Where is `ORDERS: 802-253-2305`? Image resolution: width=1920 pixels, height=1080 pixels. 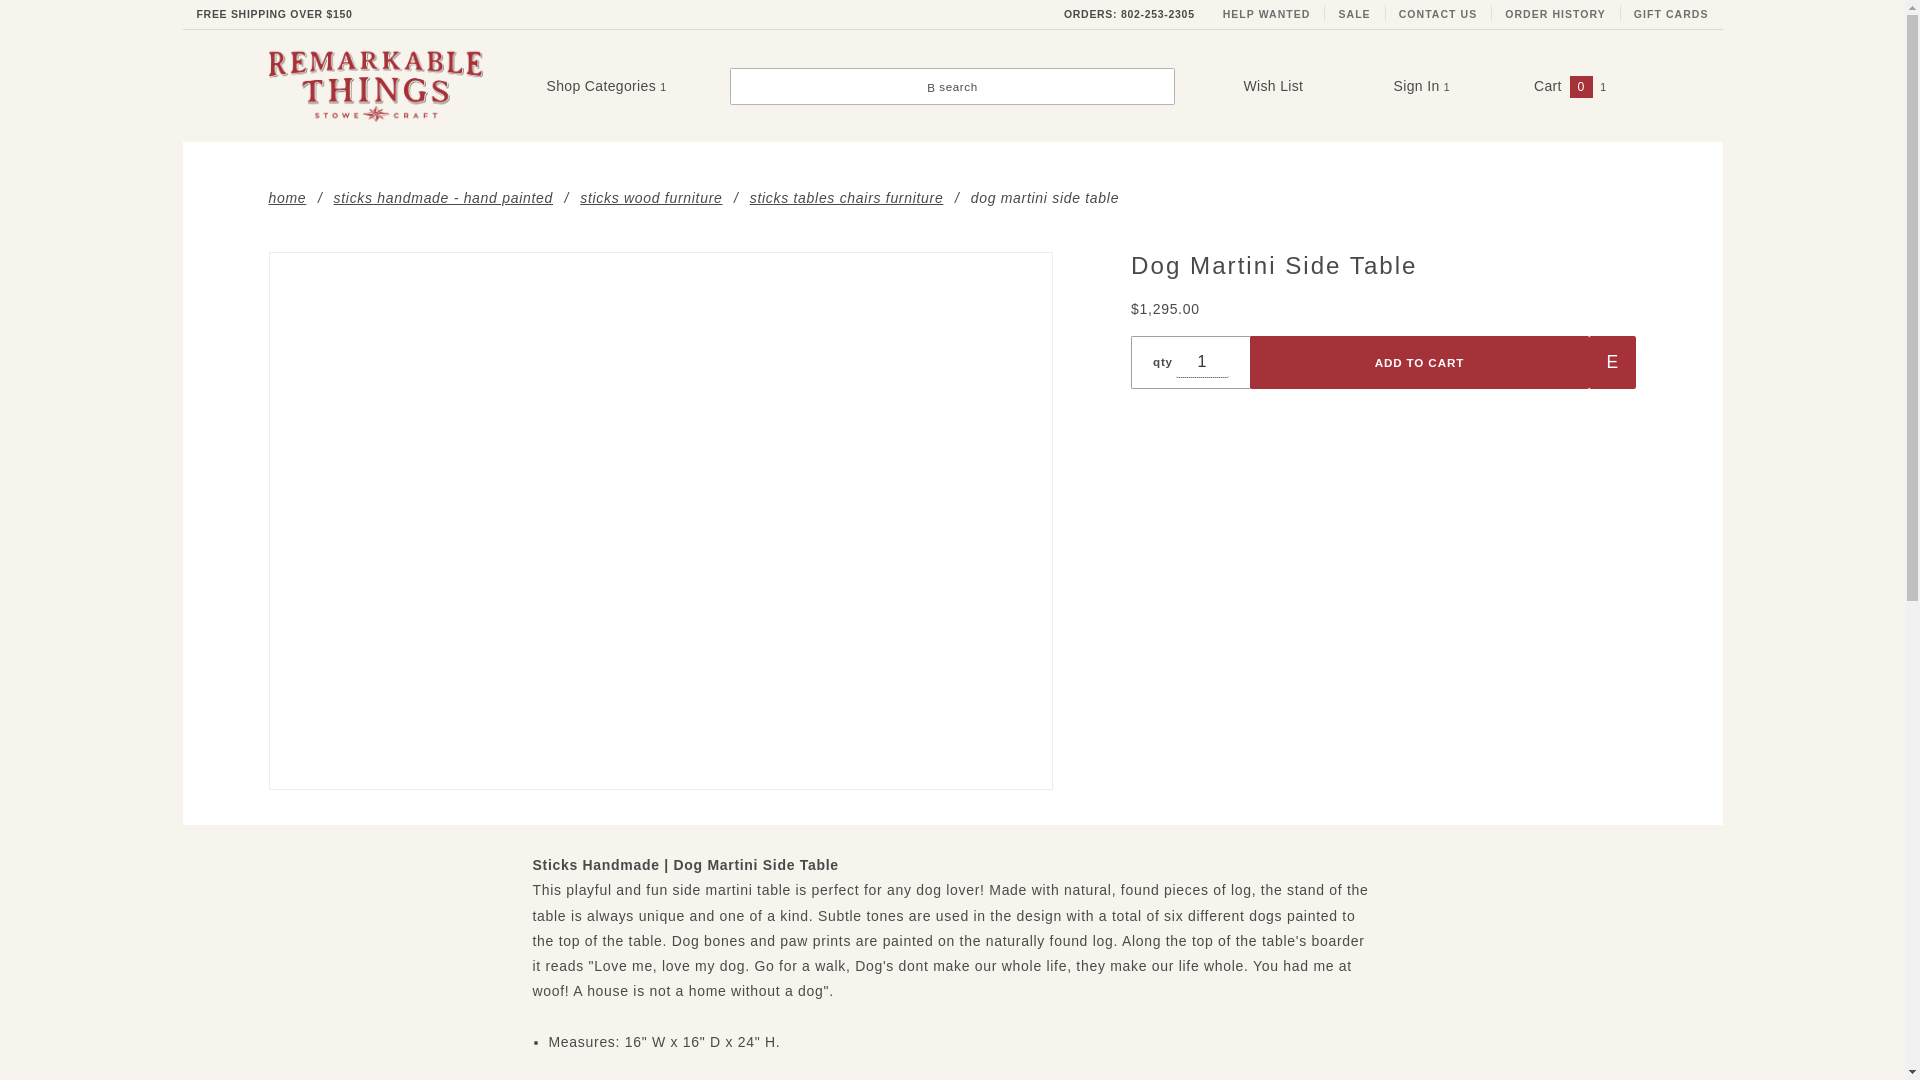
ORDERS: 802-253-2305 is located at coordinates (1130, 14).